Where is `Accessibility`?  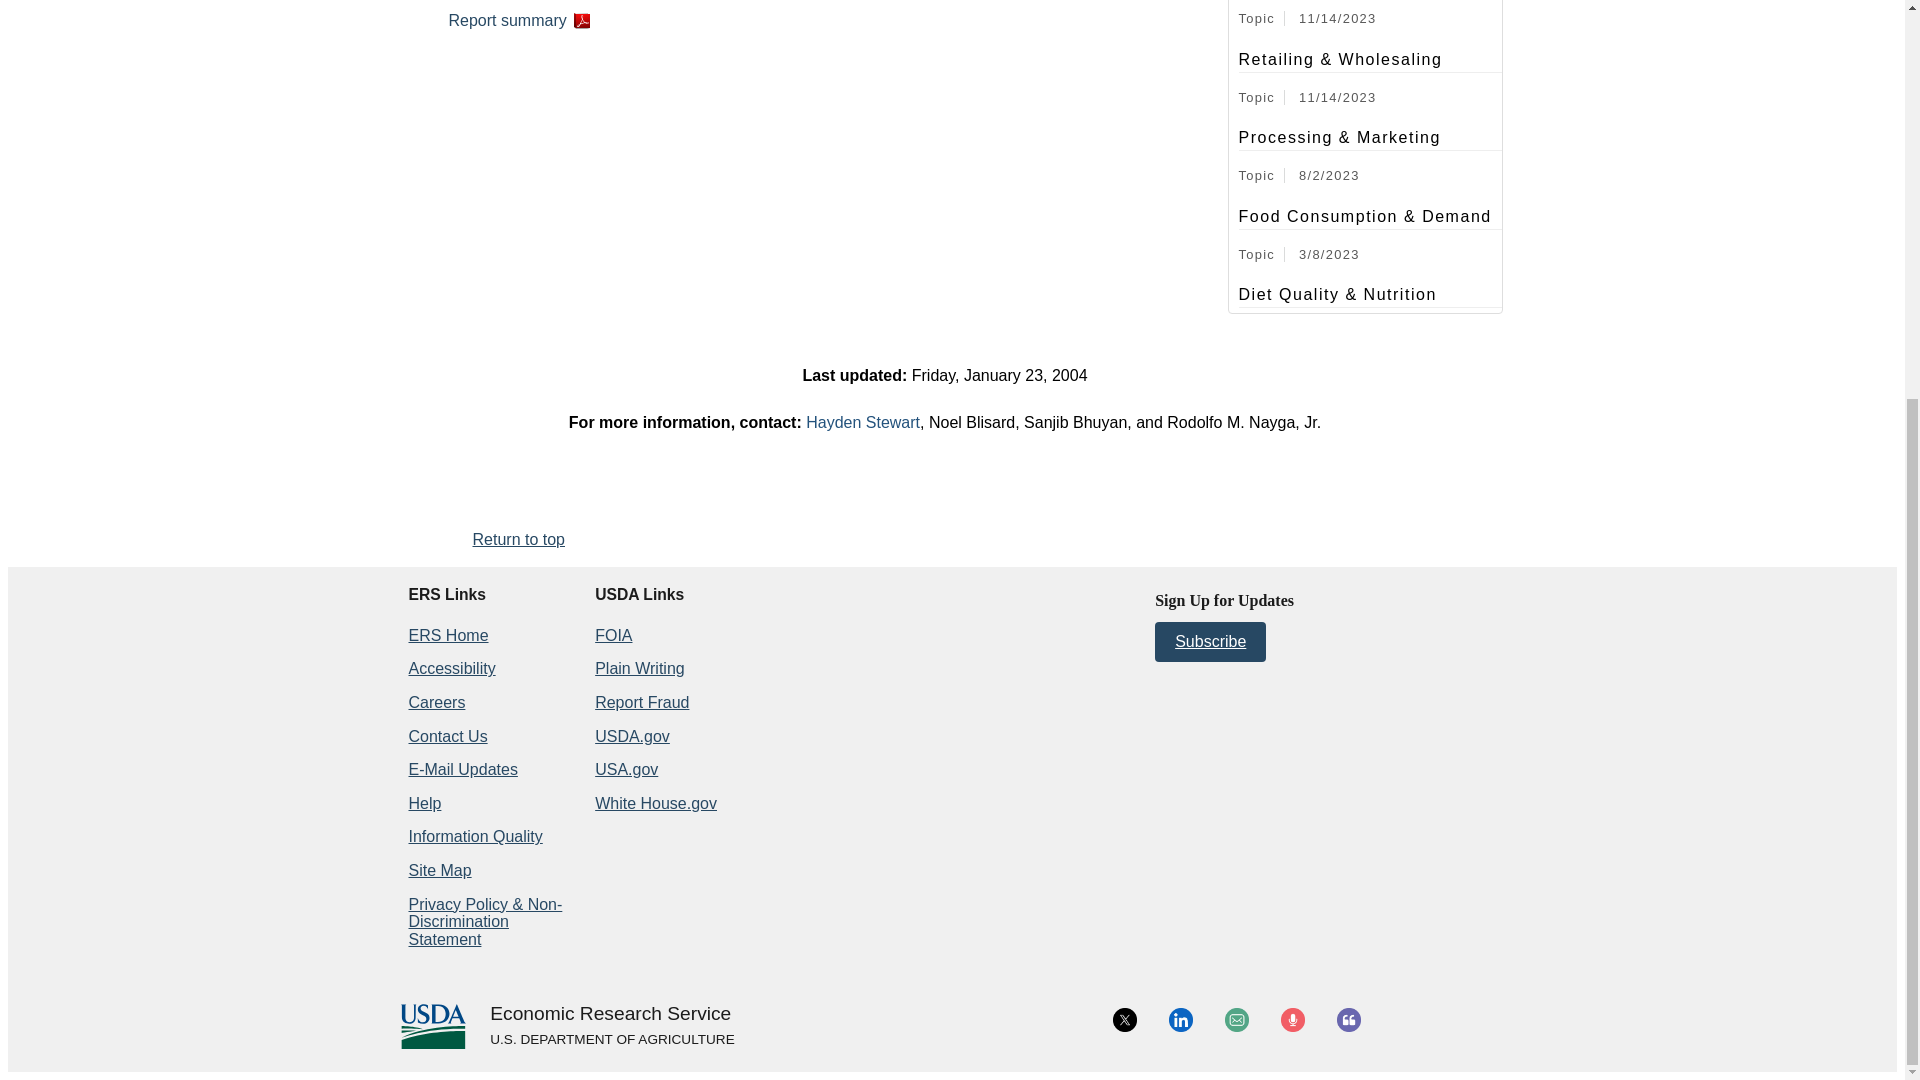 Accessibility is located at coordinates (451, 668).